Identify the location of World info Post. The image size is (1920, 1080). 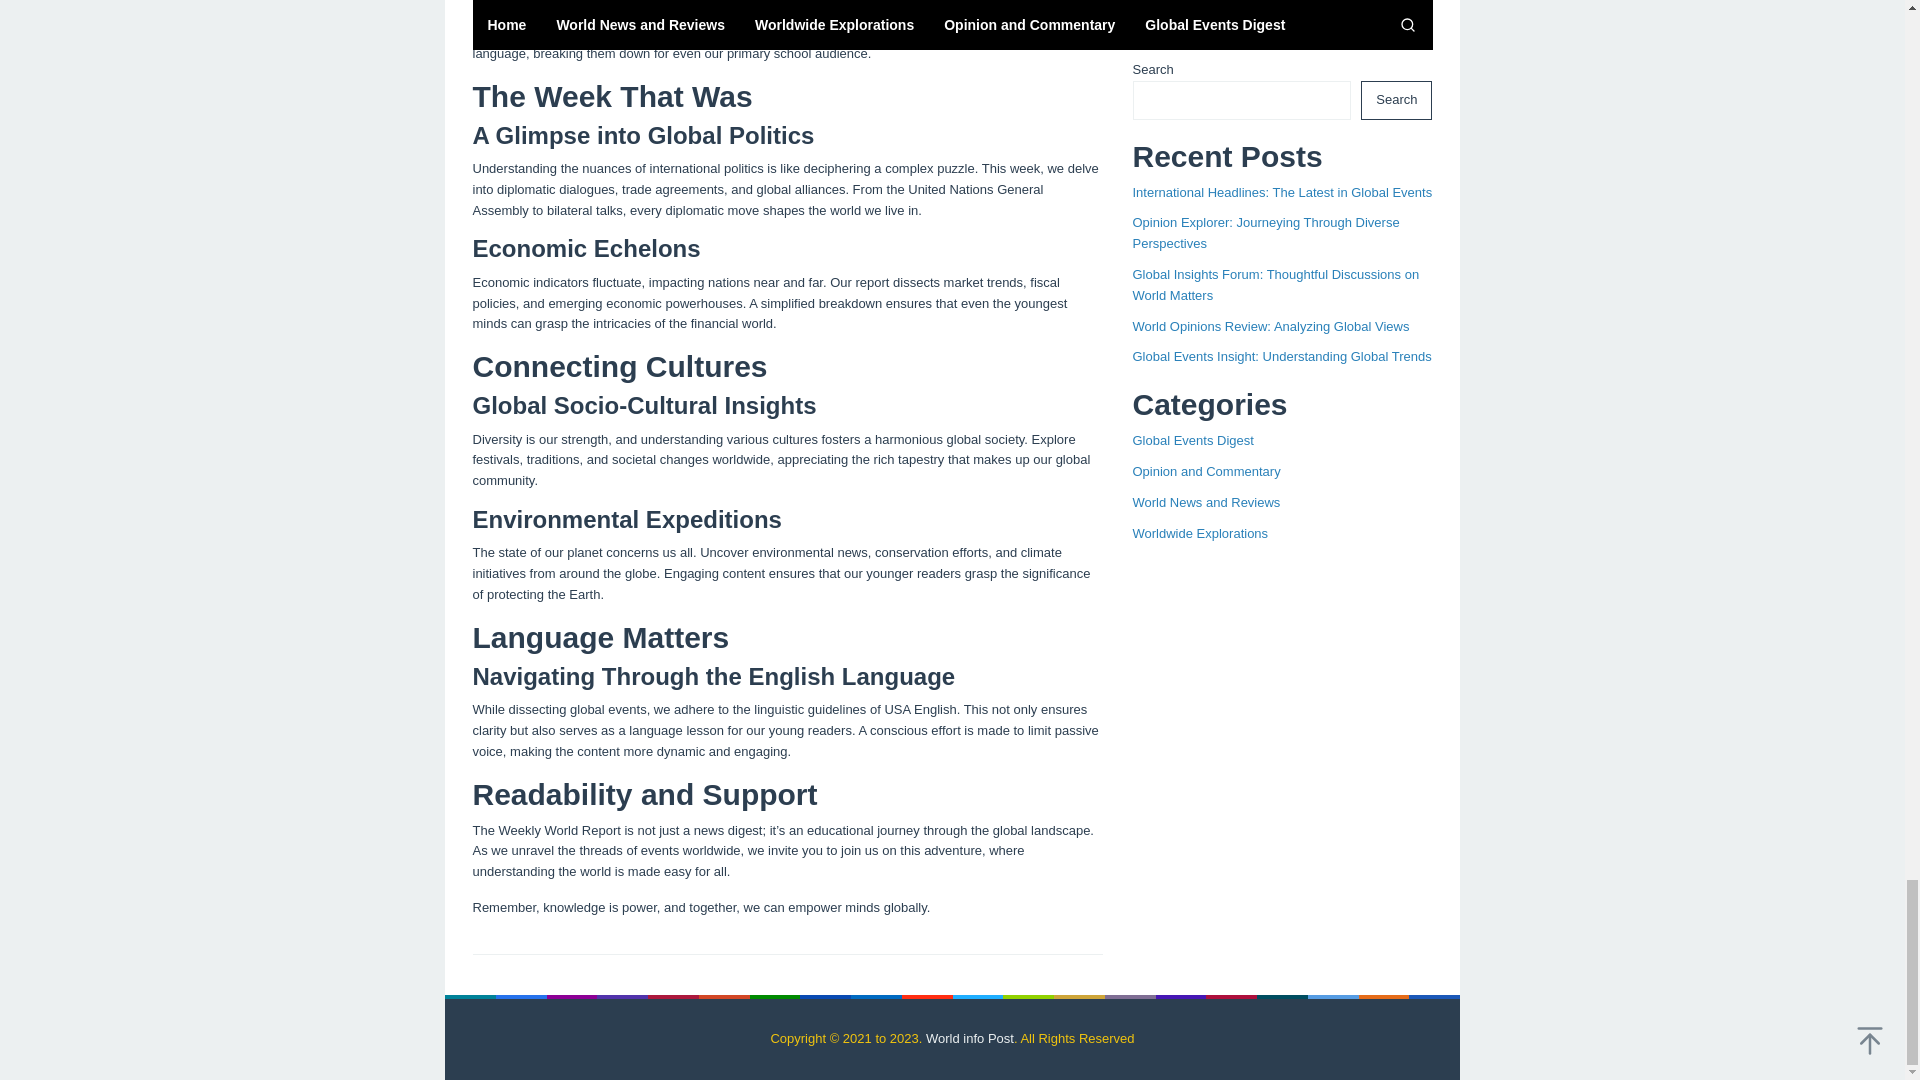
(969, 1038).